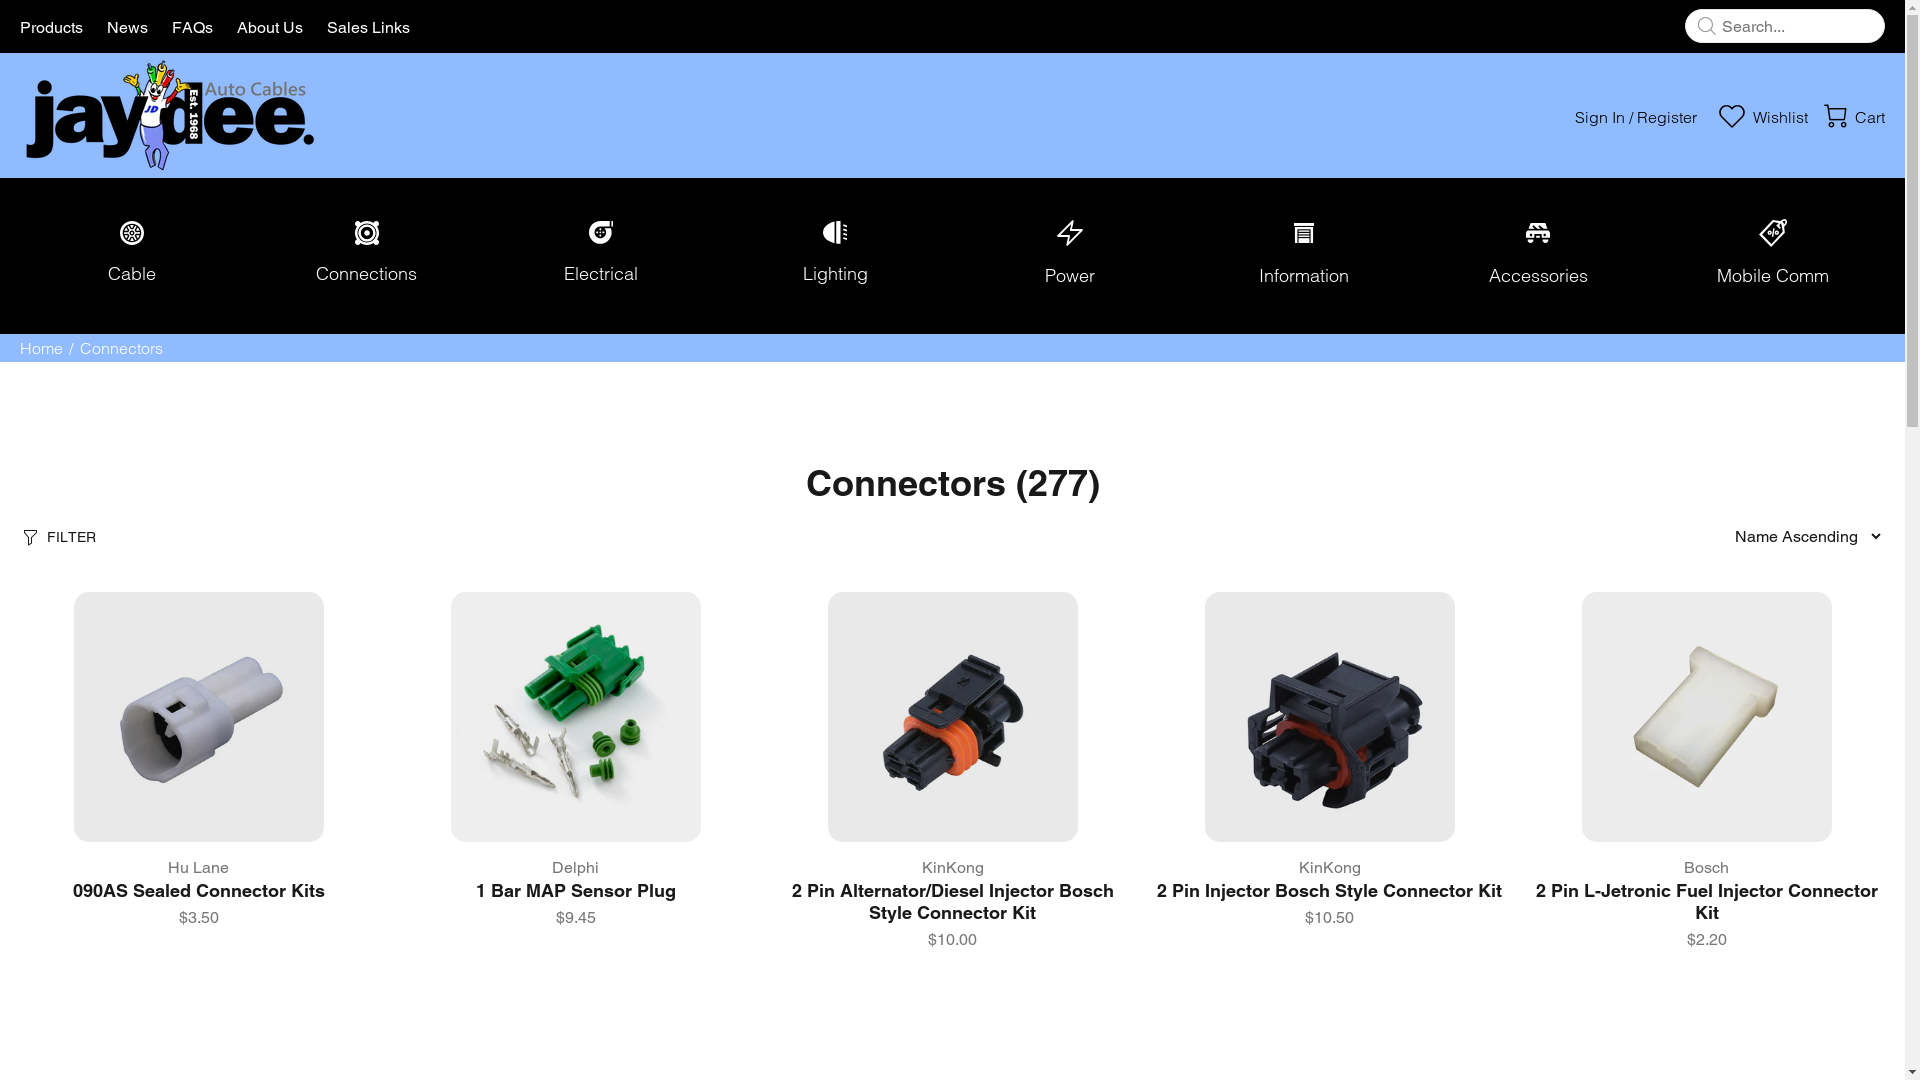 The height and width of the screenshot is (1080, 1920). What do you see at coordinates (362, 26) in the screenshot?
I see `Sales Links` at bounding box center [362, 26].